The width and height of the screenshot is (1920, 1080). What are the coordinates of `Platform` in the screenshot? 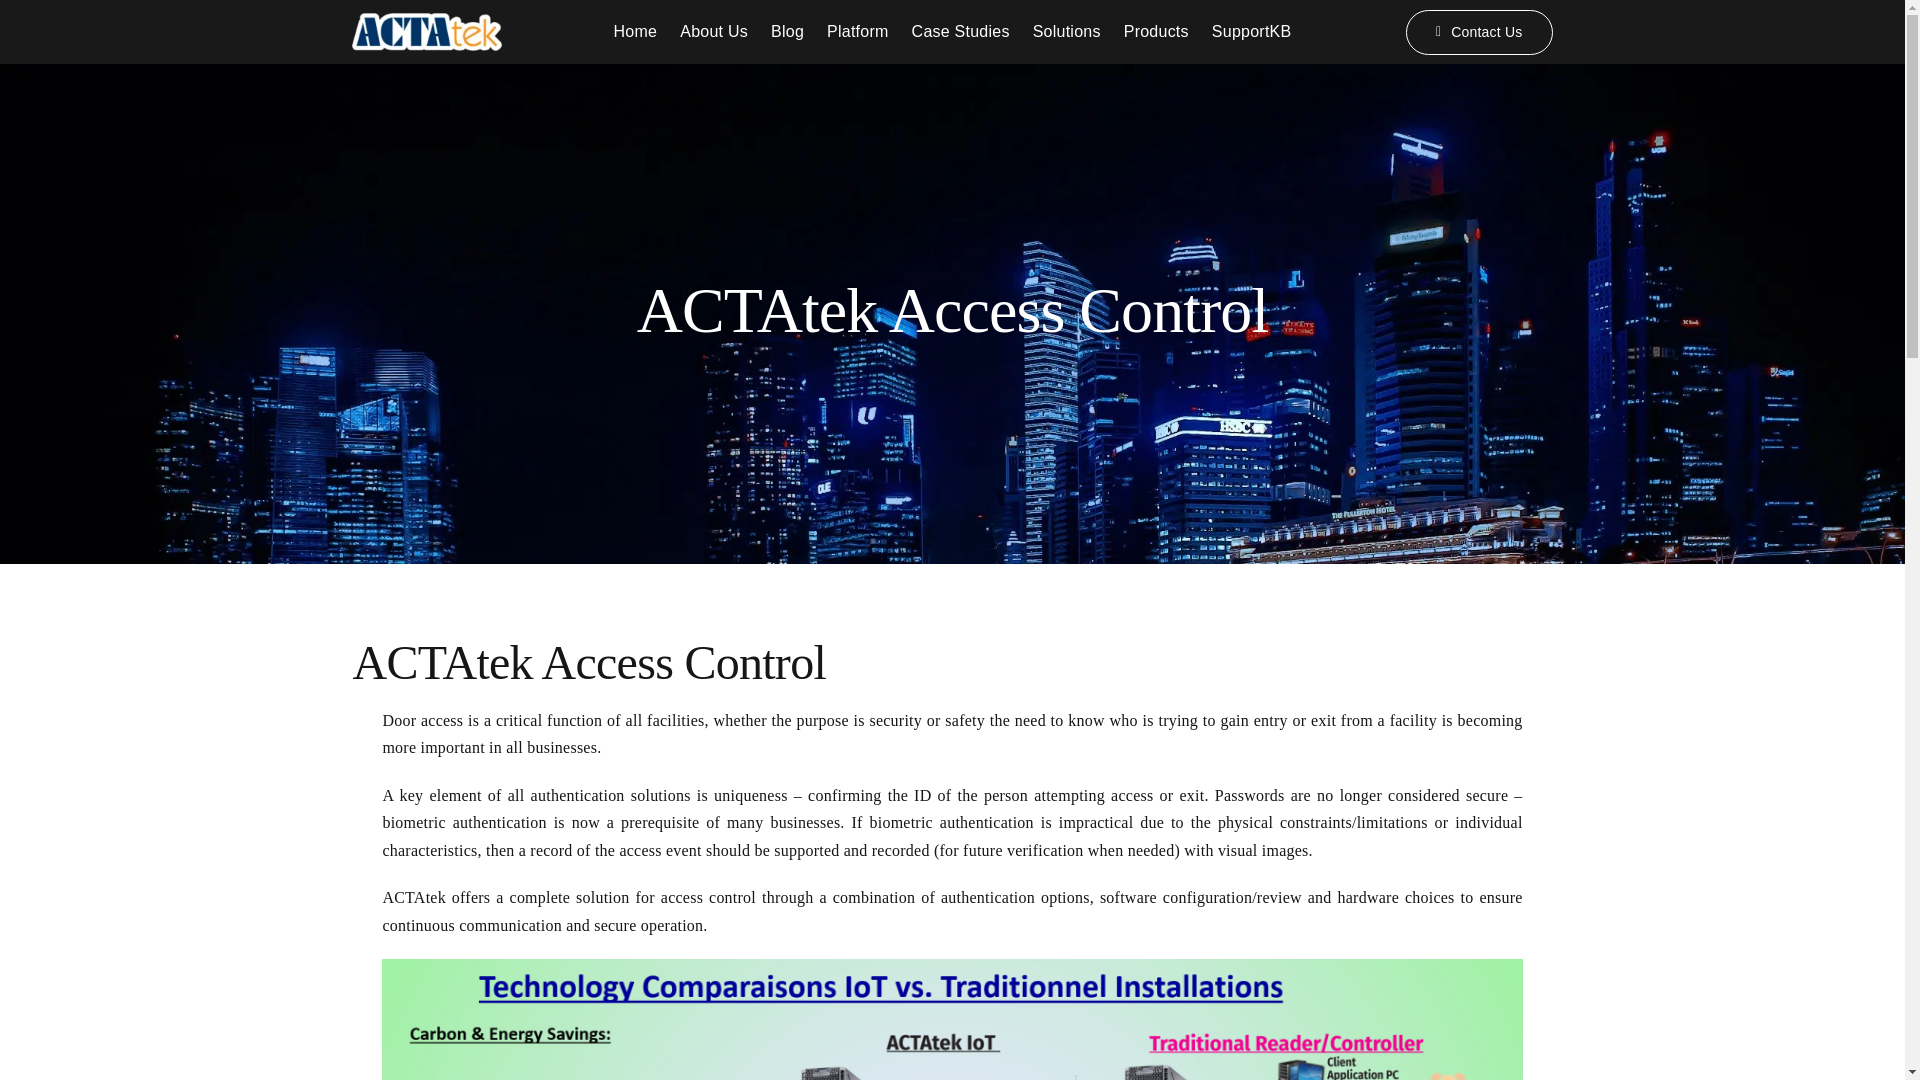 It's located at (858, 32).